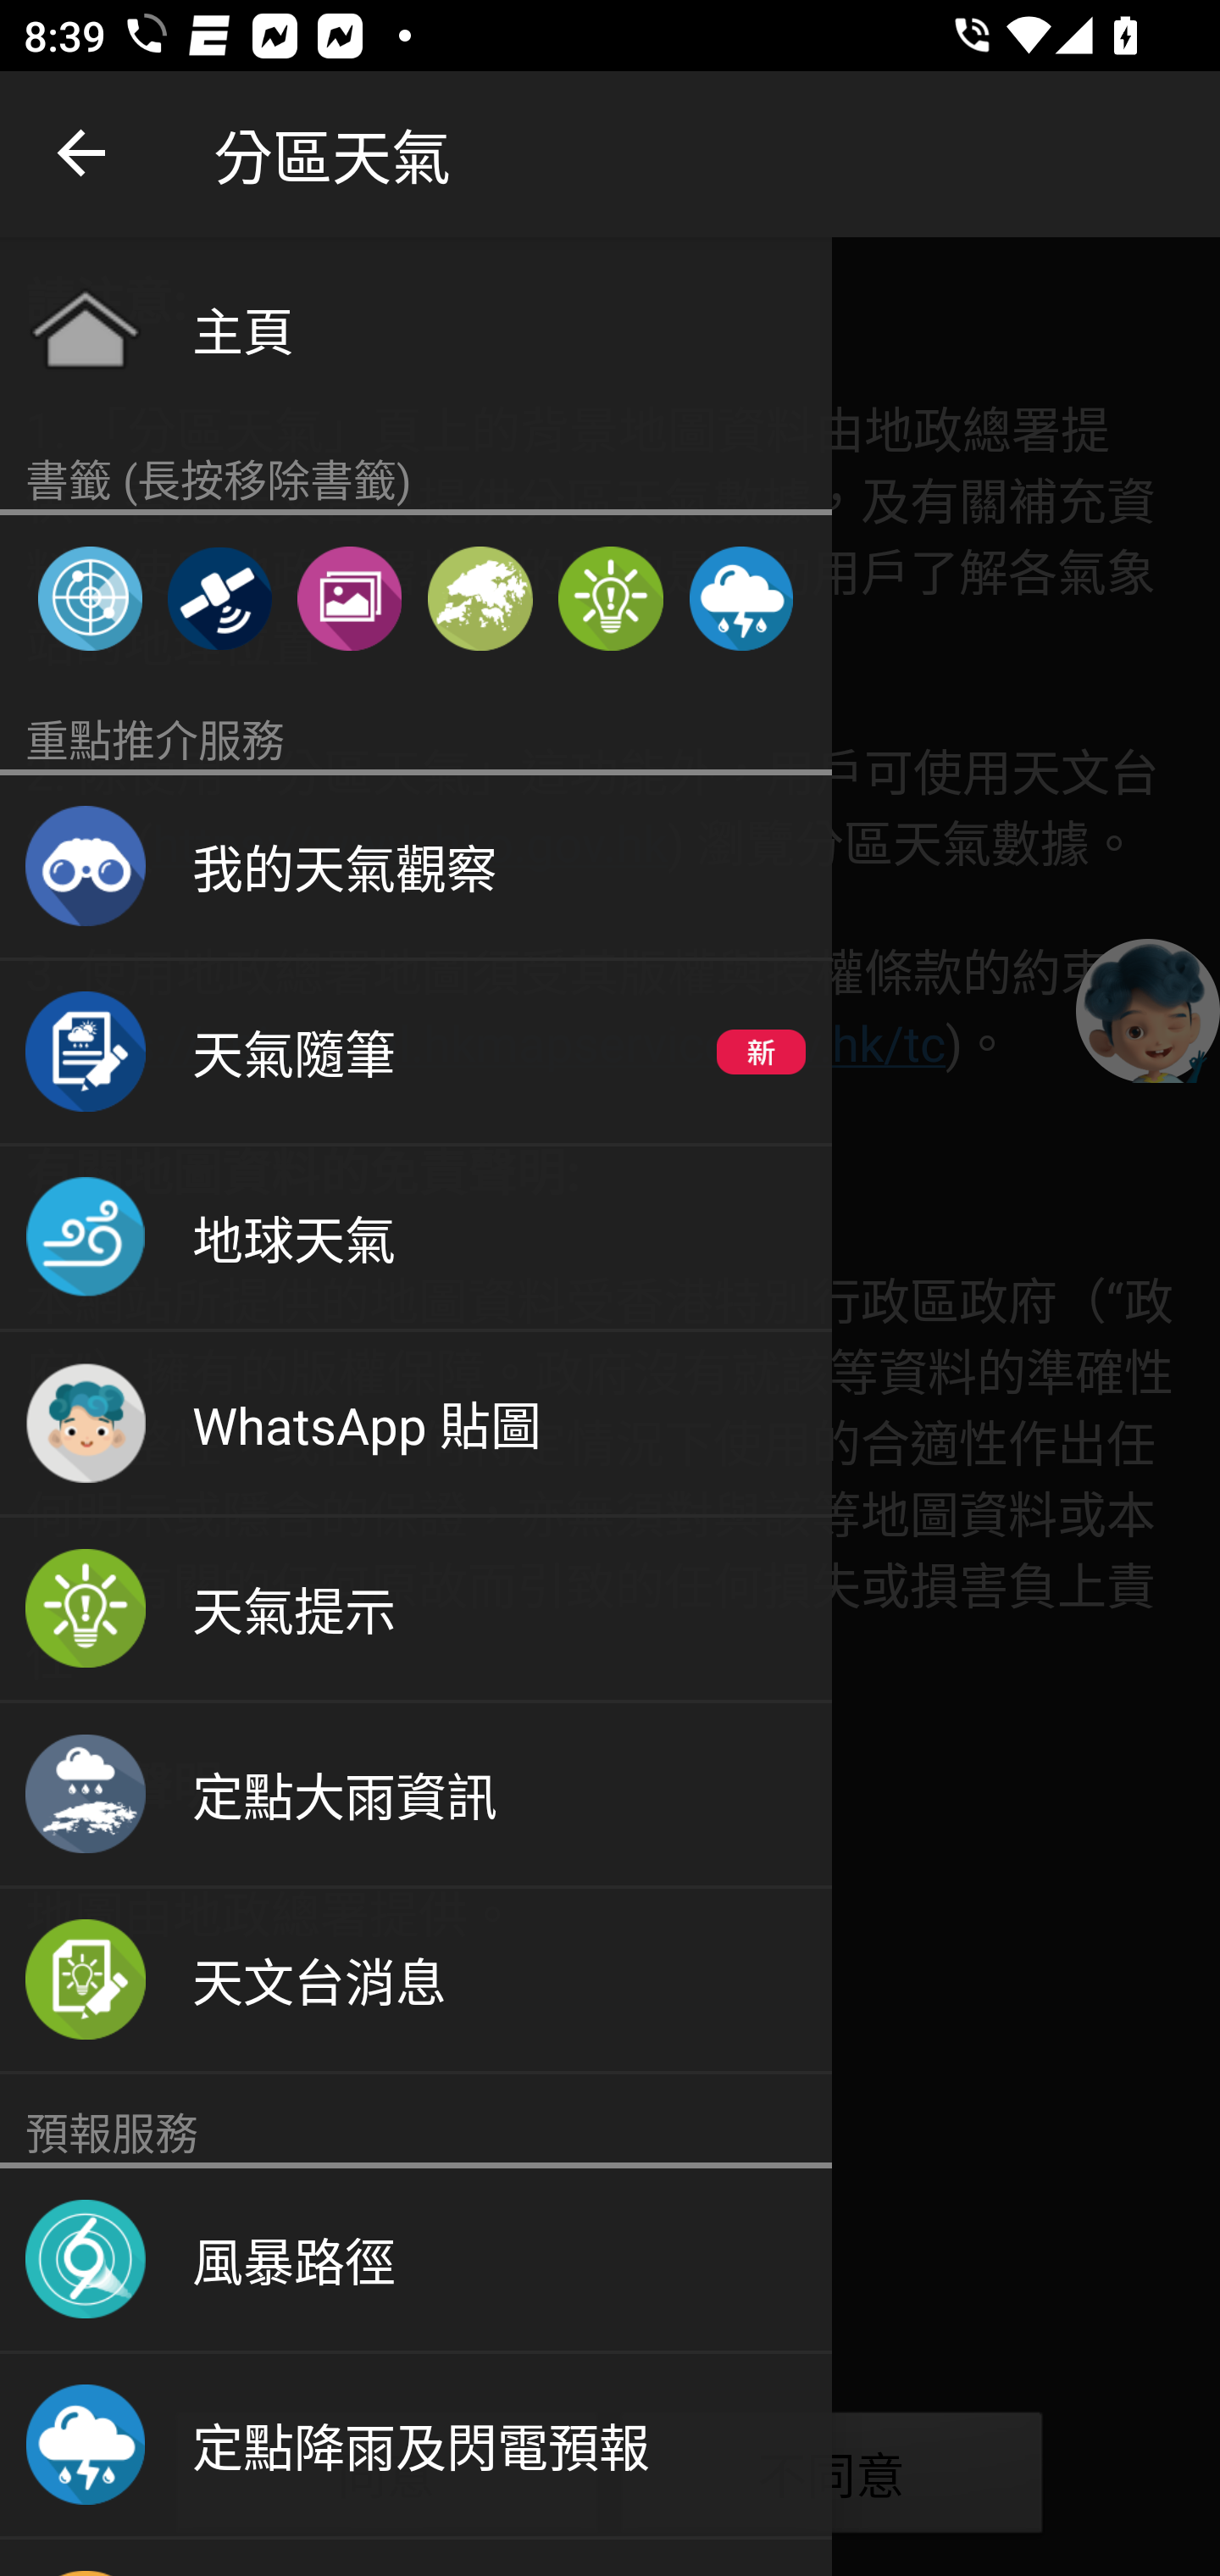  I want to click on 分區天氣, so click(480, 598).